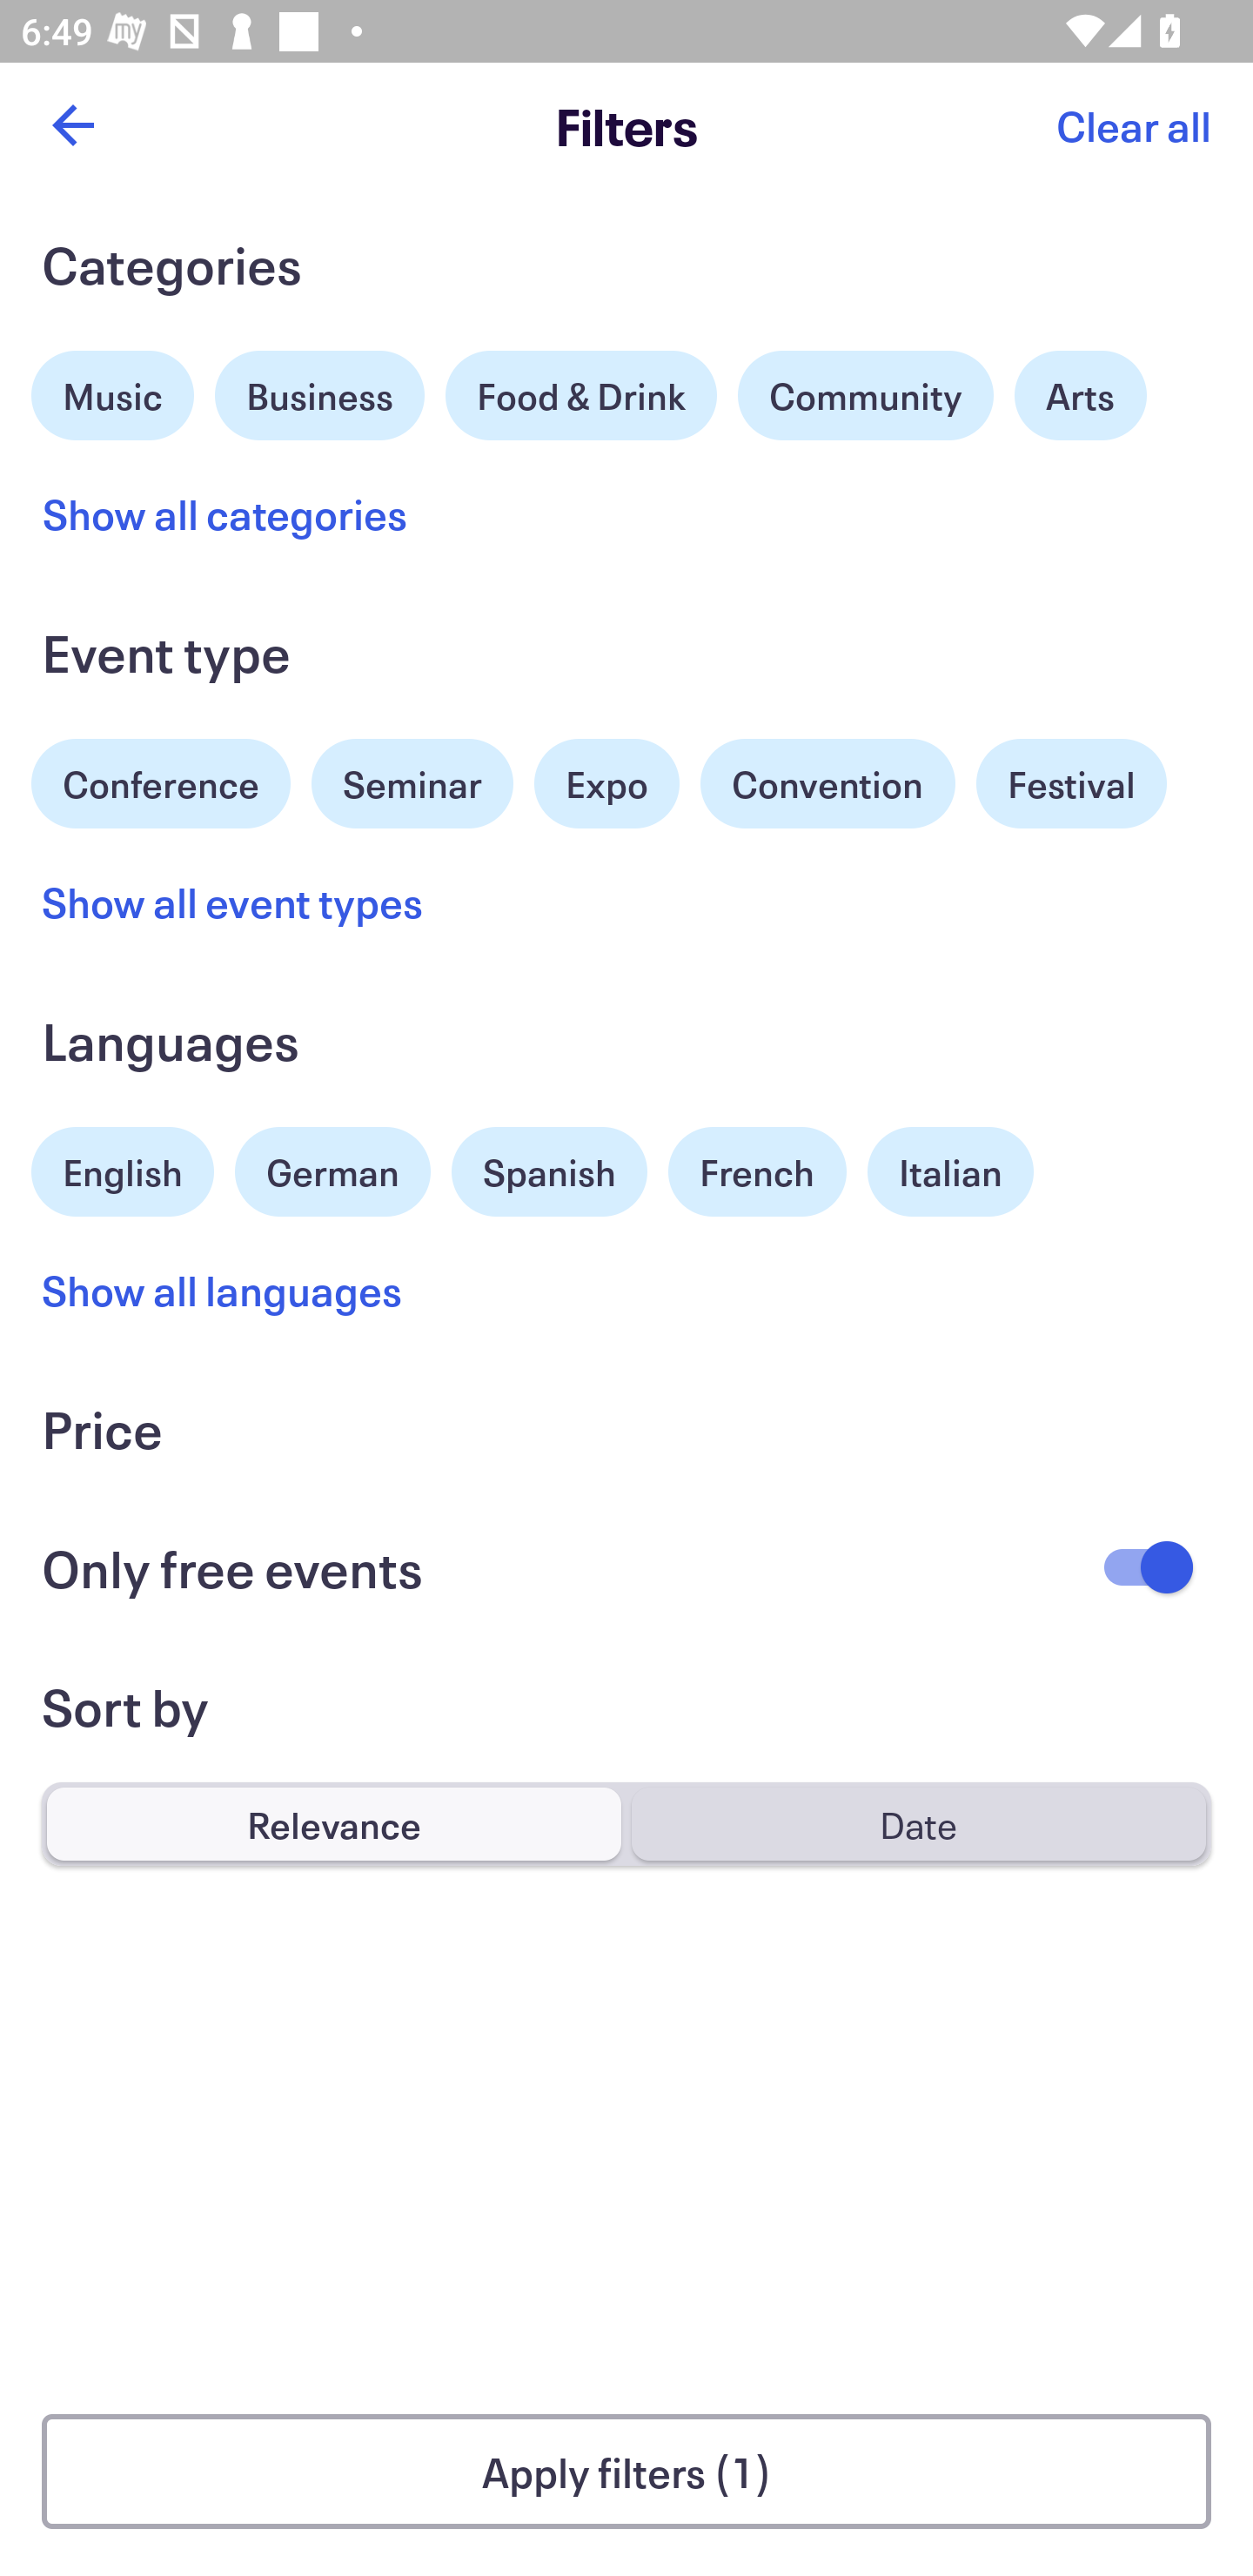 The image size is (1253, 2576). I want to click on Italian, so click(950, 1171).